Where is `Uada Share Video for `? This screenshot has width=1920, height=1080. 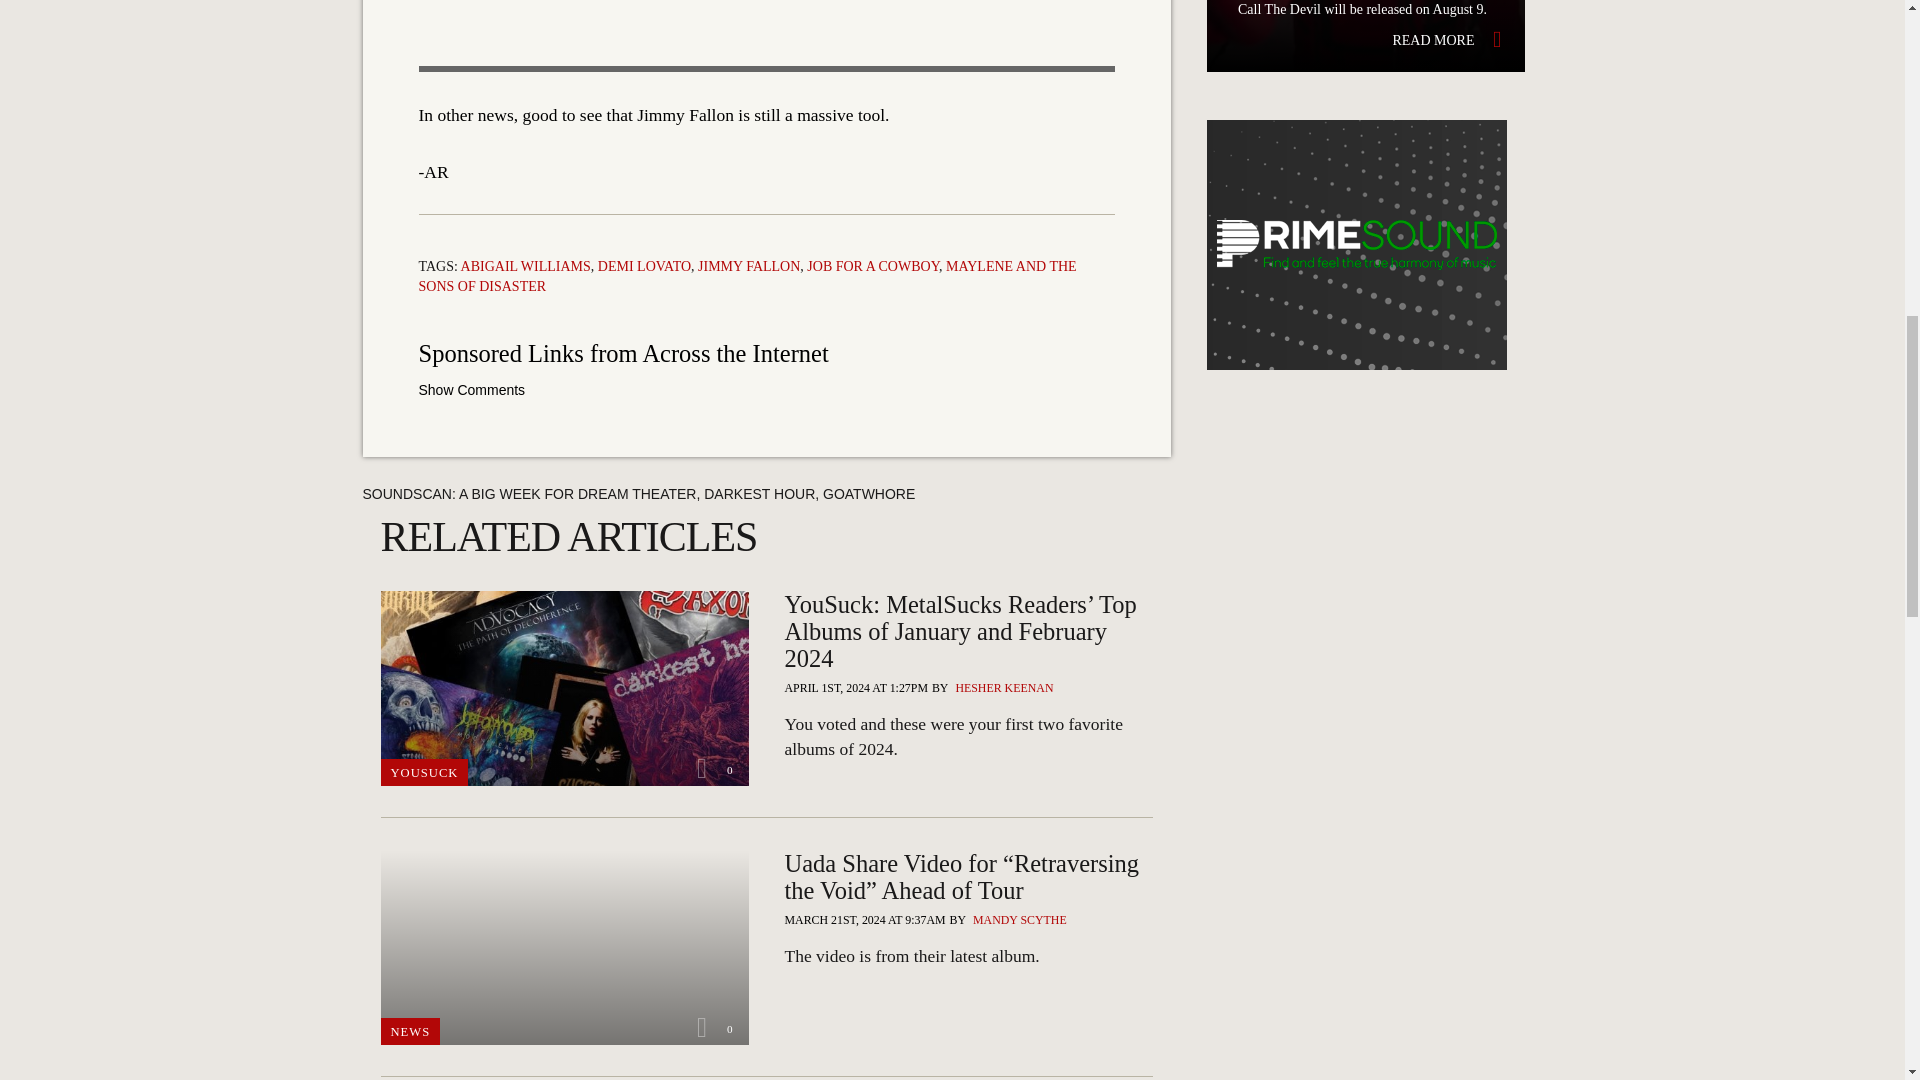 Uada Share Video for  is located at coordinates (968, 956).